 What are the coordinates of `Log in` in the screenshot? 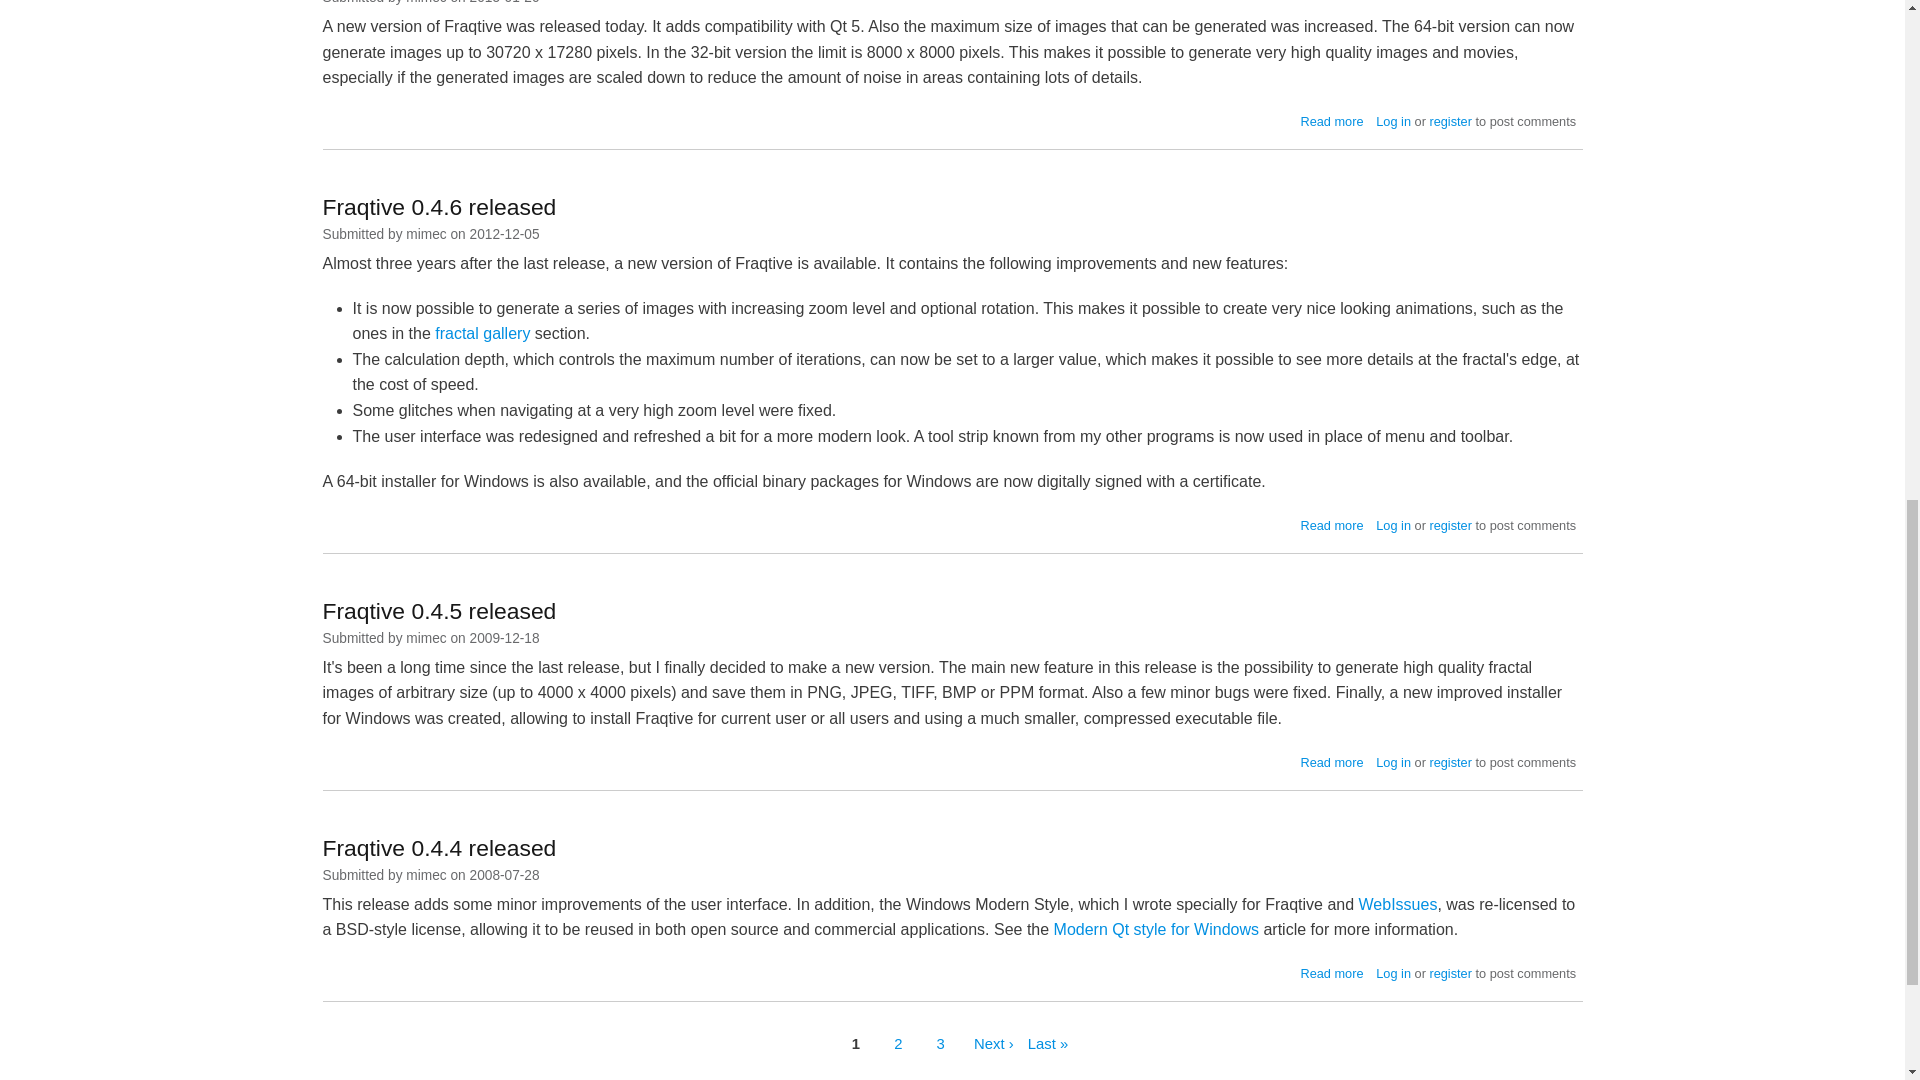 It's located at (1331, 121).